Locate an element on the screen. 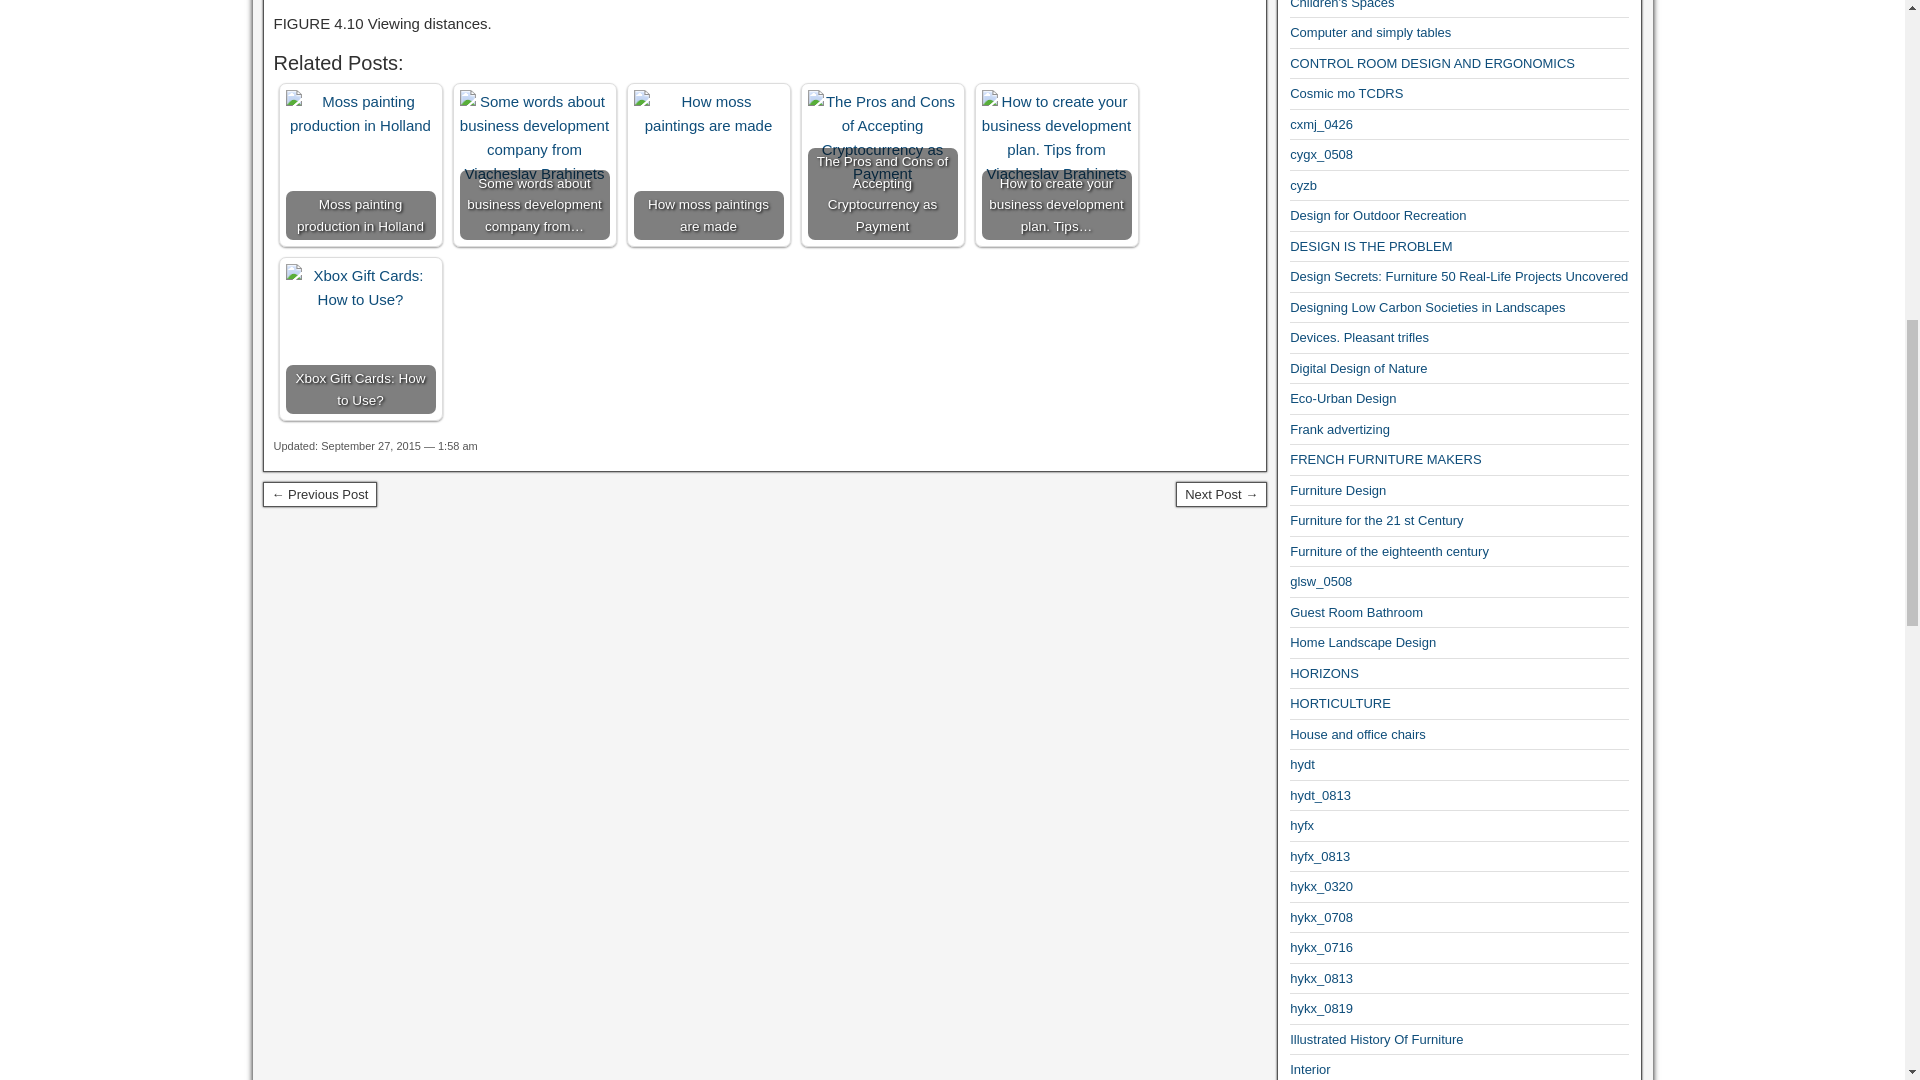  Designing Low Carbon Societies in Landscapes is located at coordinates (1427, 308).